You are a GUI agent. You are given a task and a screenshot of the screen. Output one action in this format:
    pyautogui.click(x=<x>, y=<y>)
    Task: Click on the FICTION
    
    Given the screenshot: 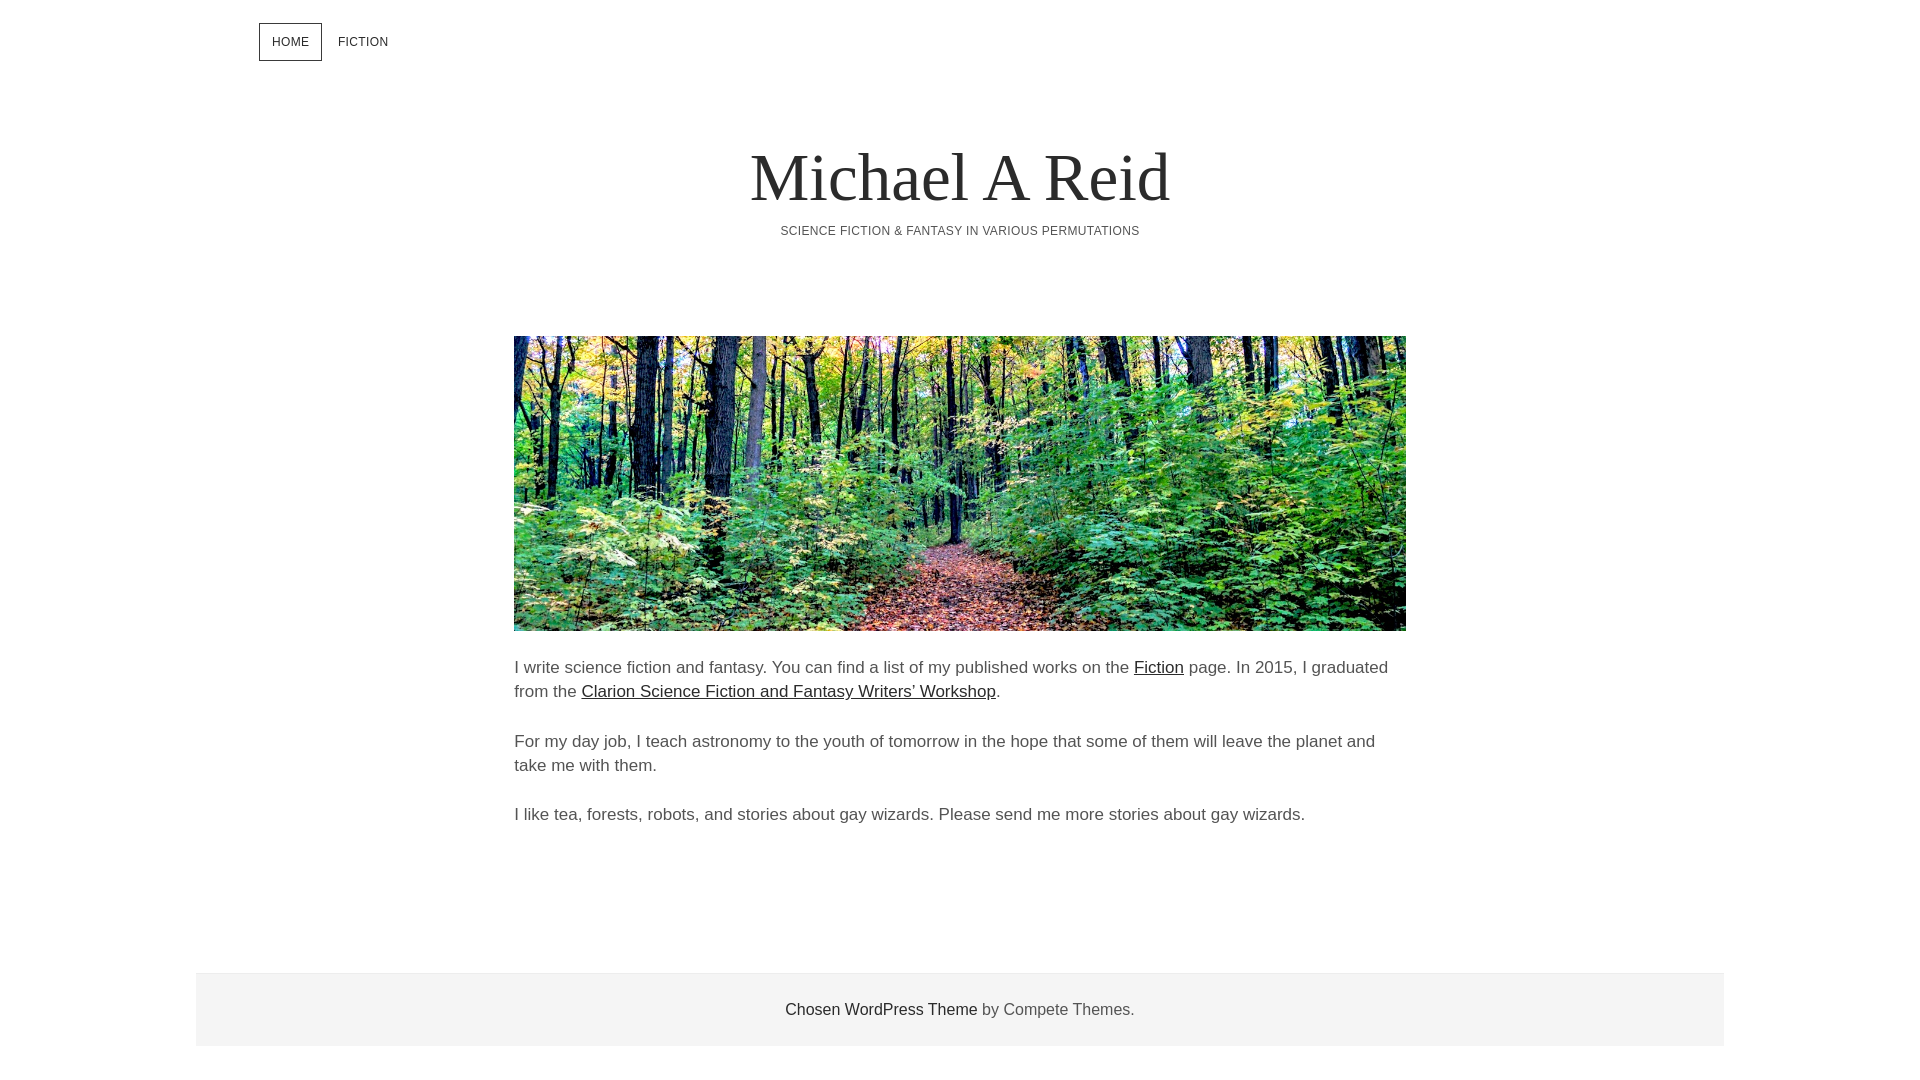 What is the action you would take?
    pyautogui.click(x=364, y=42)
    